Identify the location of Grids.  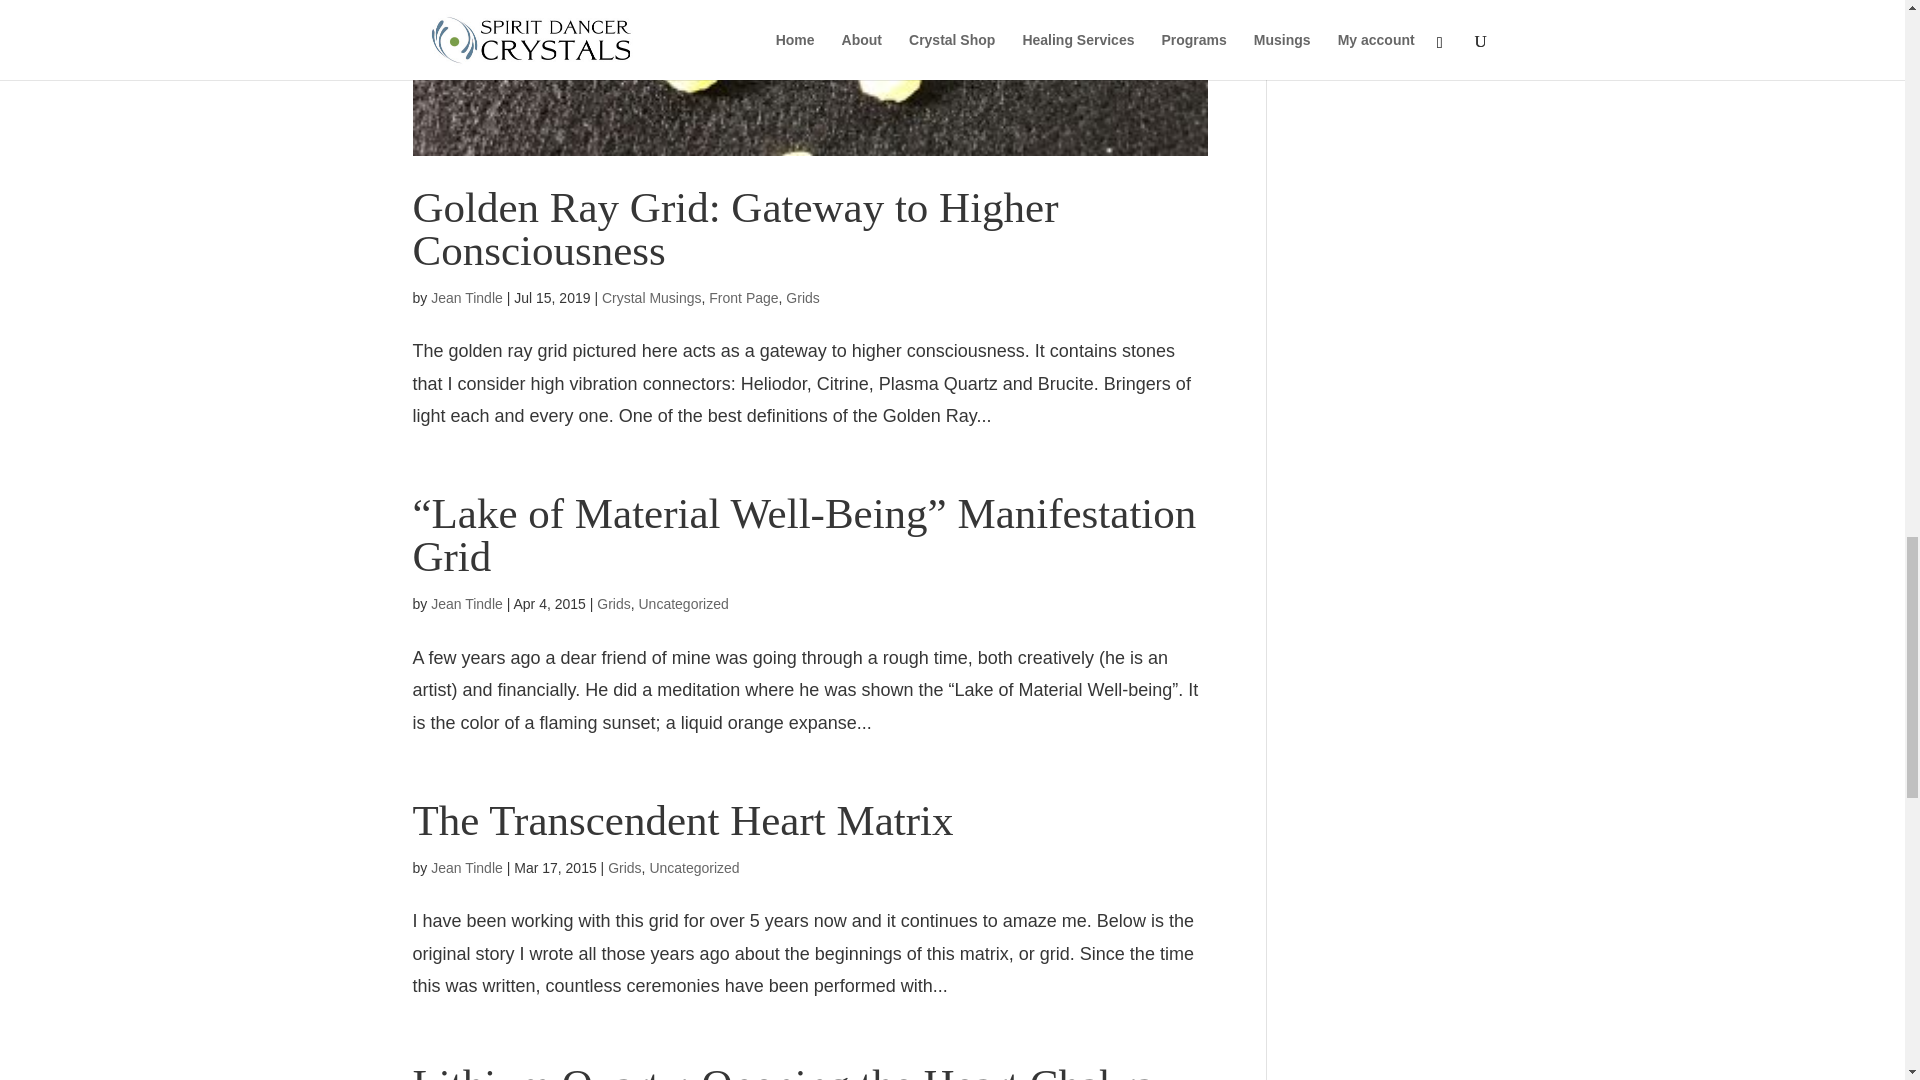
(802, 298).